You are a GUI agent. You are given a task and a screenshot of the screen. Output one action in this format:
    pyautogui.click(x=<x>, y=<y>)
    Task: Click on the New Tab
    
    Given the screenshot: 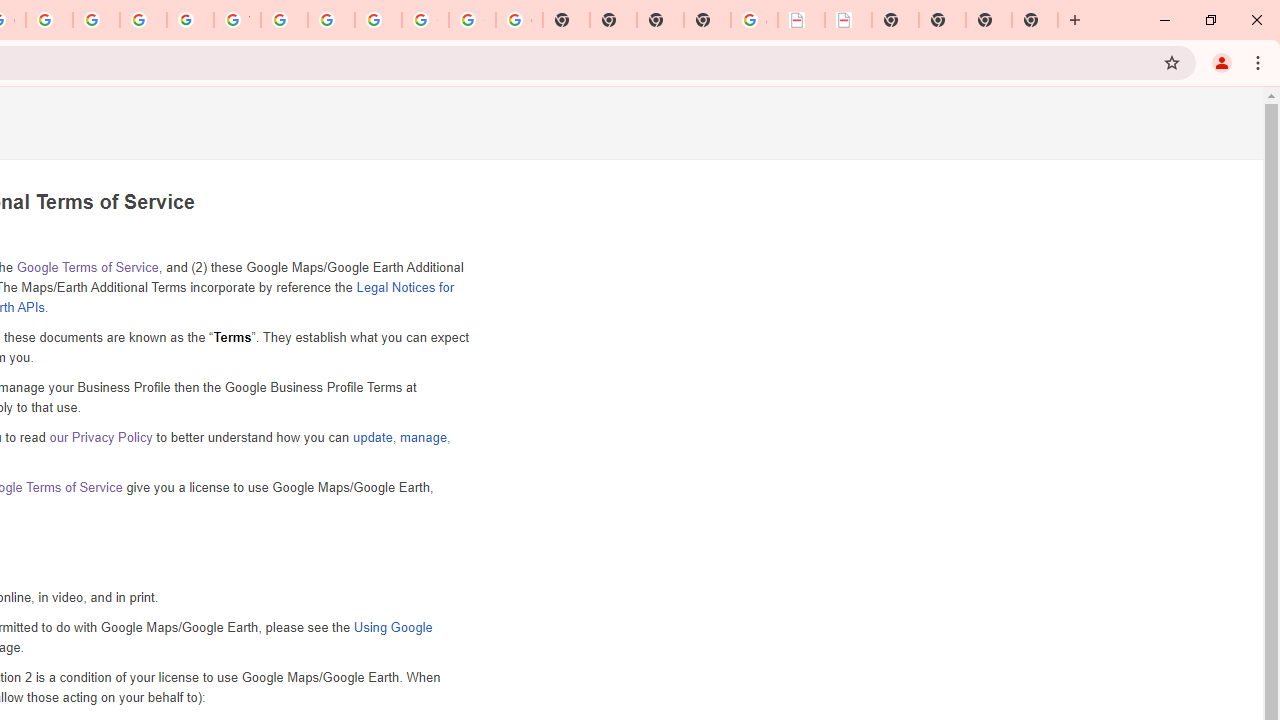 What is the action you would take?
    pyautogui.click(x=706, y=20)
    